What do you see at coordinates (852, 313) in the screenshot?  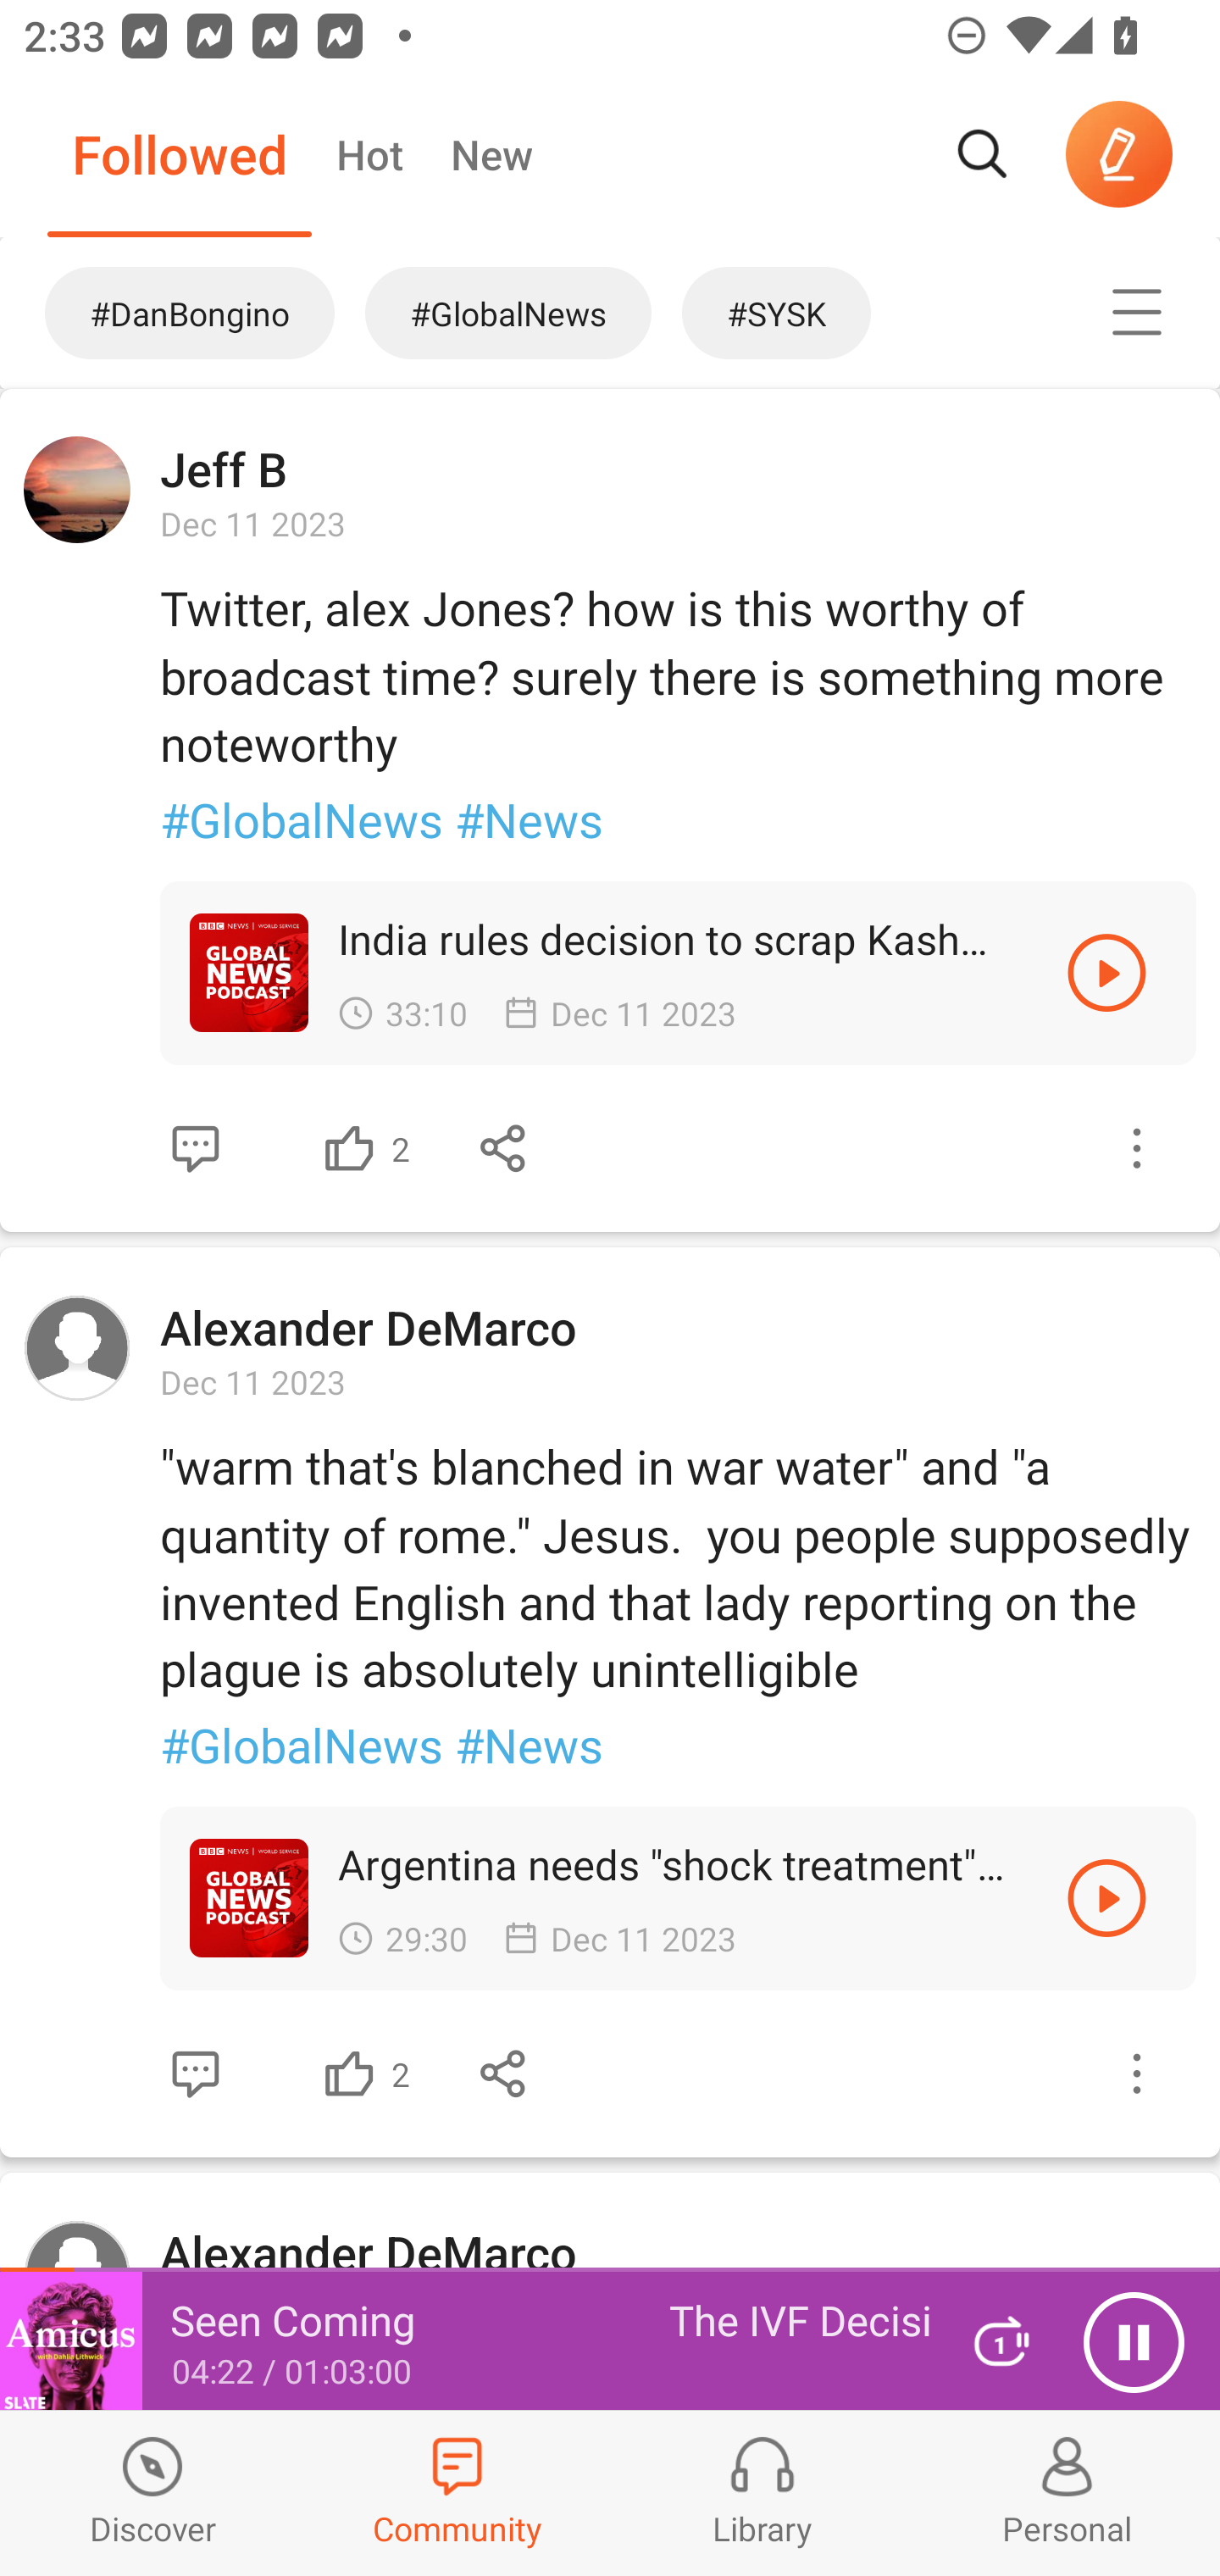 I see `#SYSK` at bounding box center [852, 313].